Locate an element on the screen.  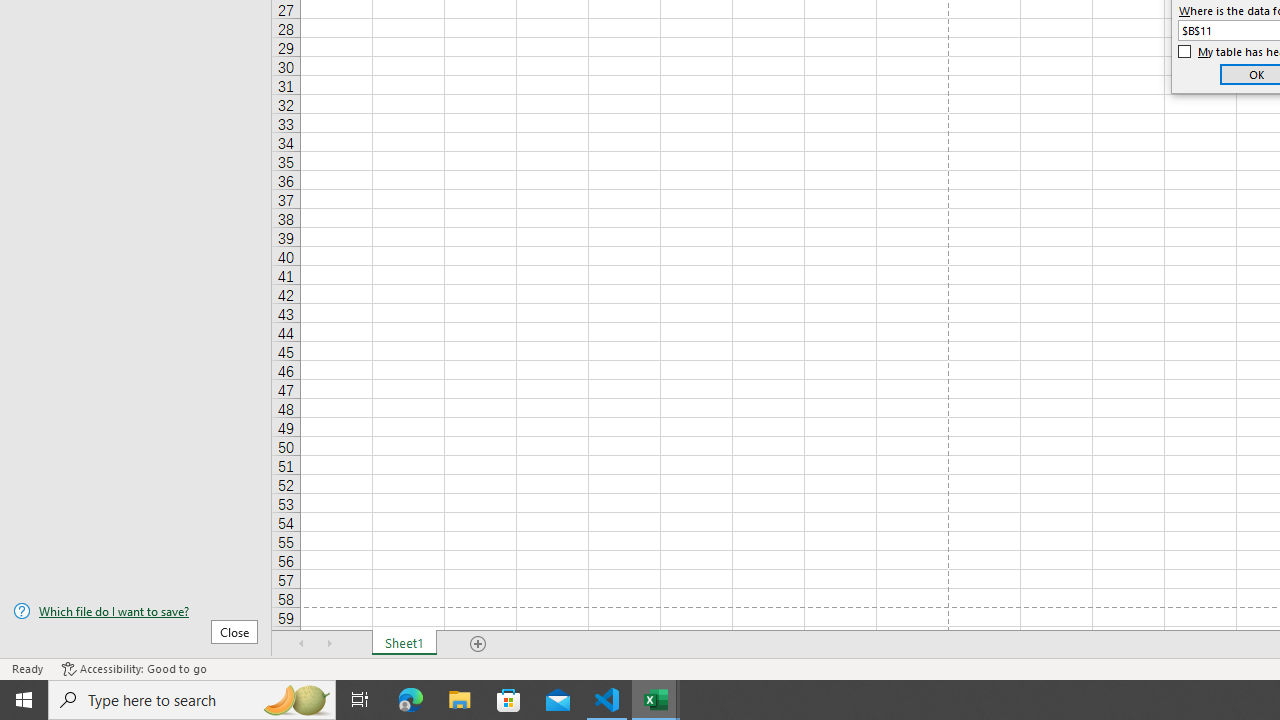
Sheet1 is located at coordinates (404, 644).